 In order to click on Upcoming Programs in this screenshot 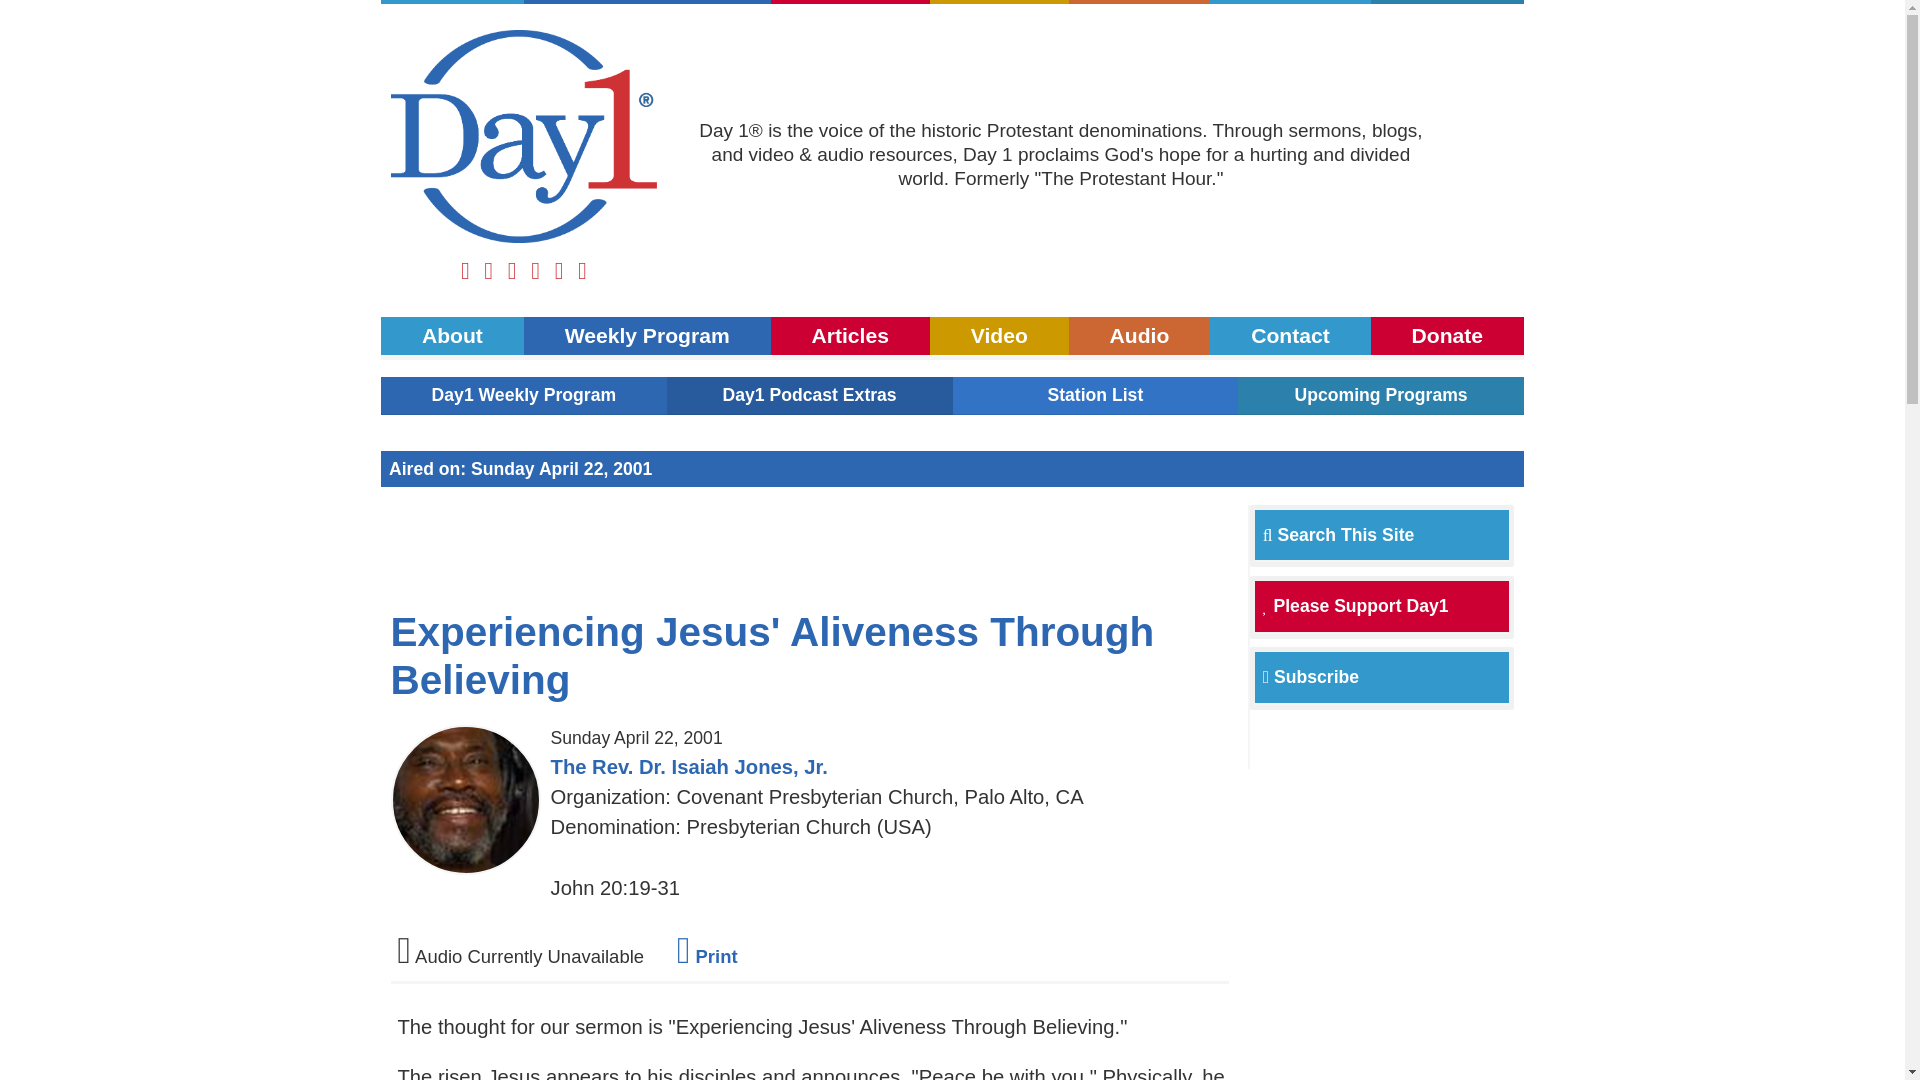, I will do `click(1381, 394)`.